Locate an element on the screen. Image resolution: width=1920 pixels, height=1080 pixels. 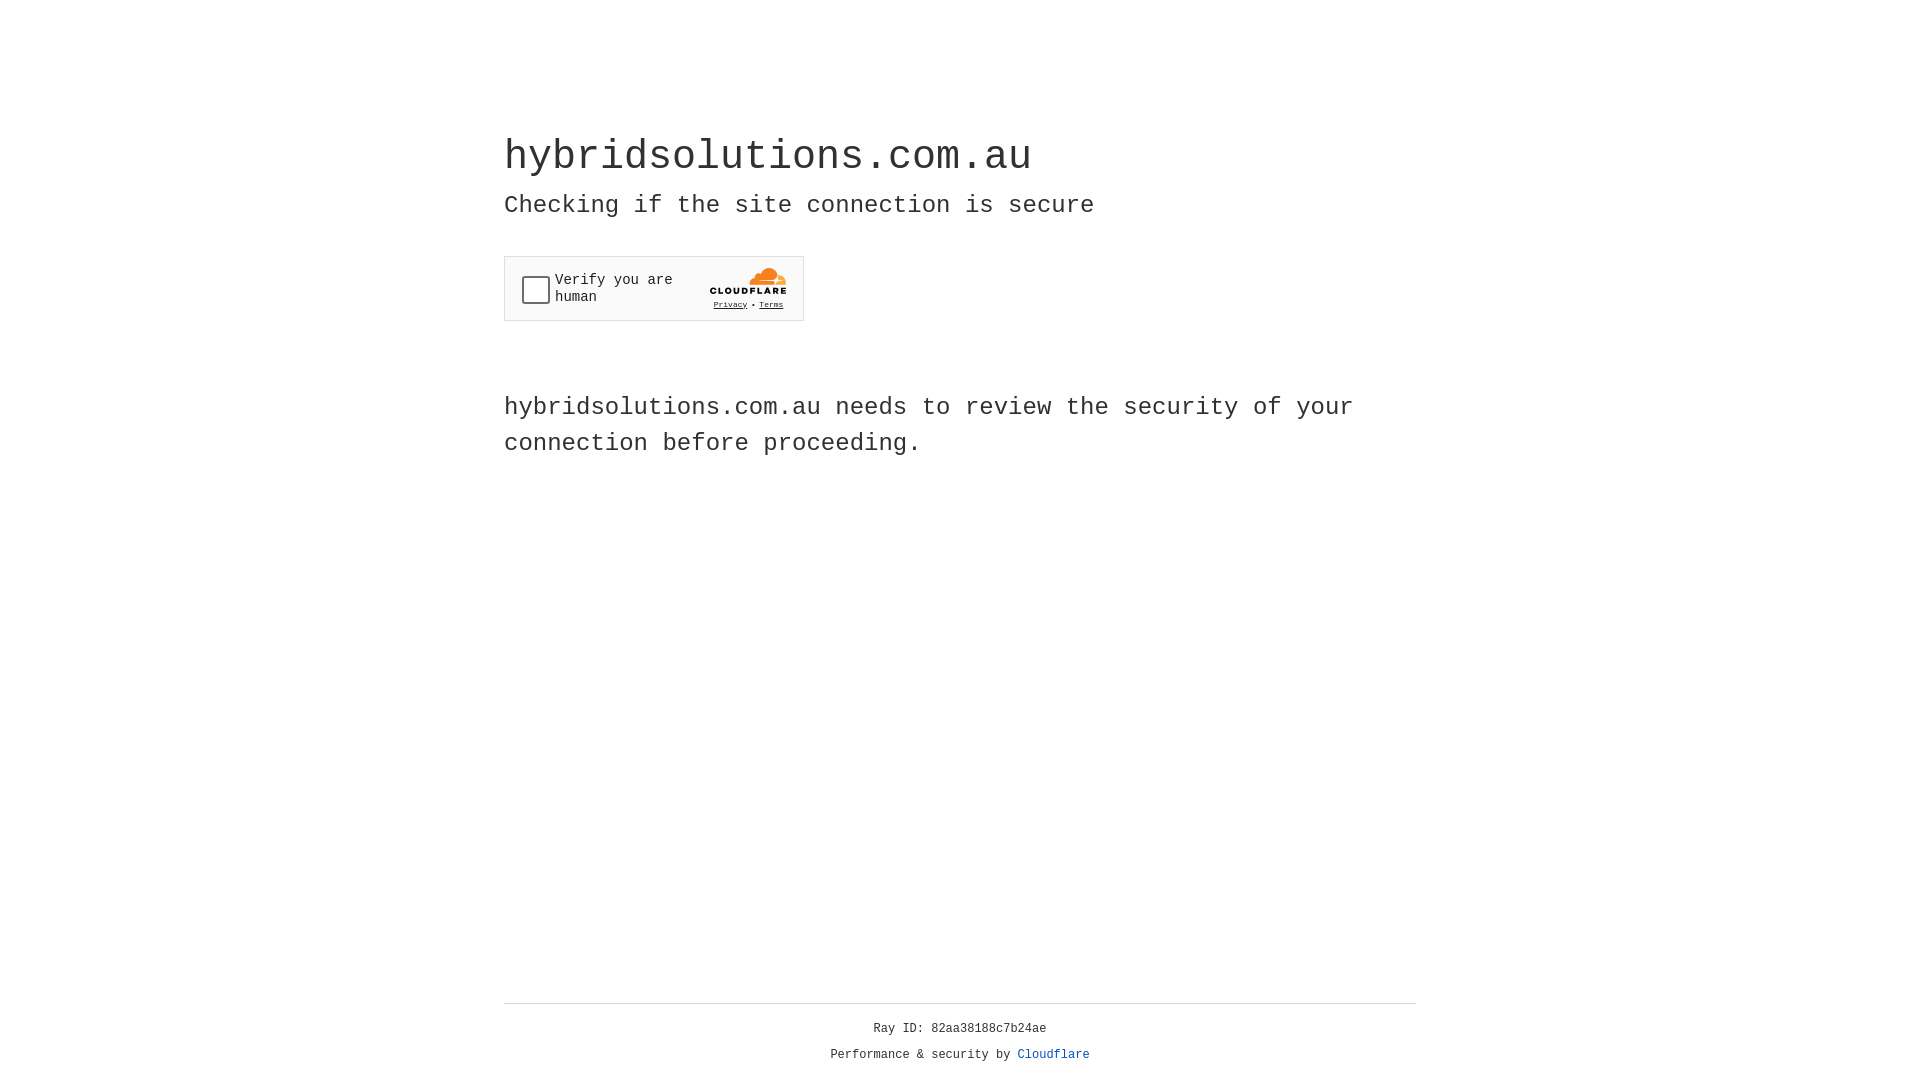
Cloudflare is located at coordinates (1054, 1055).